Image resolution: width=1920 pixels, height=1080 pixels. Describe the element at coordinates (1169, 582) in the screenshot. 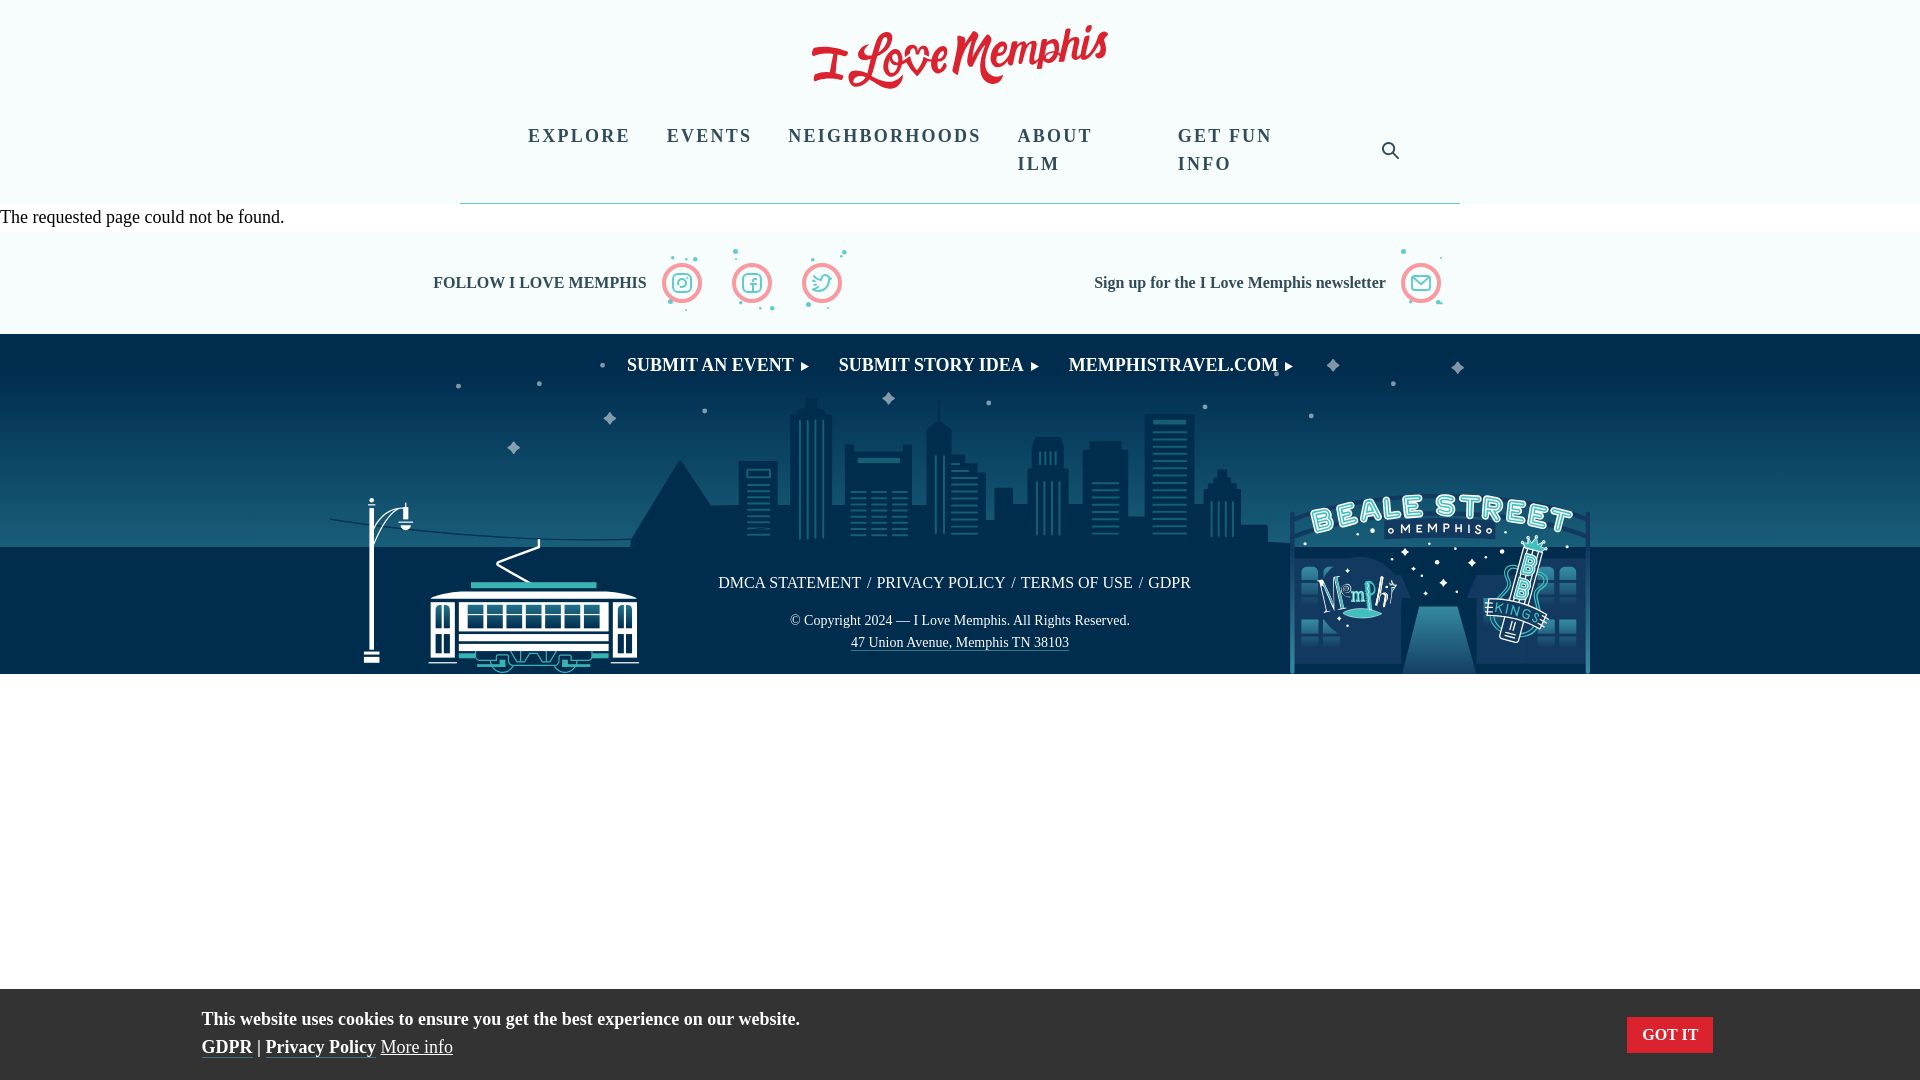

I see `GDPR ` at that location.